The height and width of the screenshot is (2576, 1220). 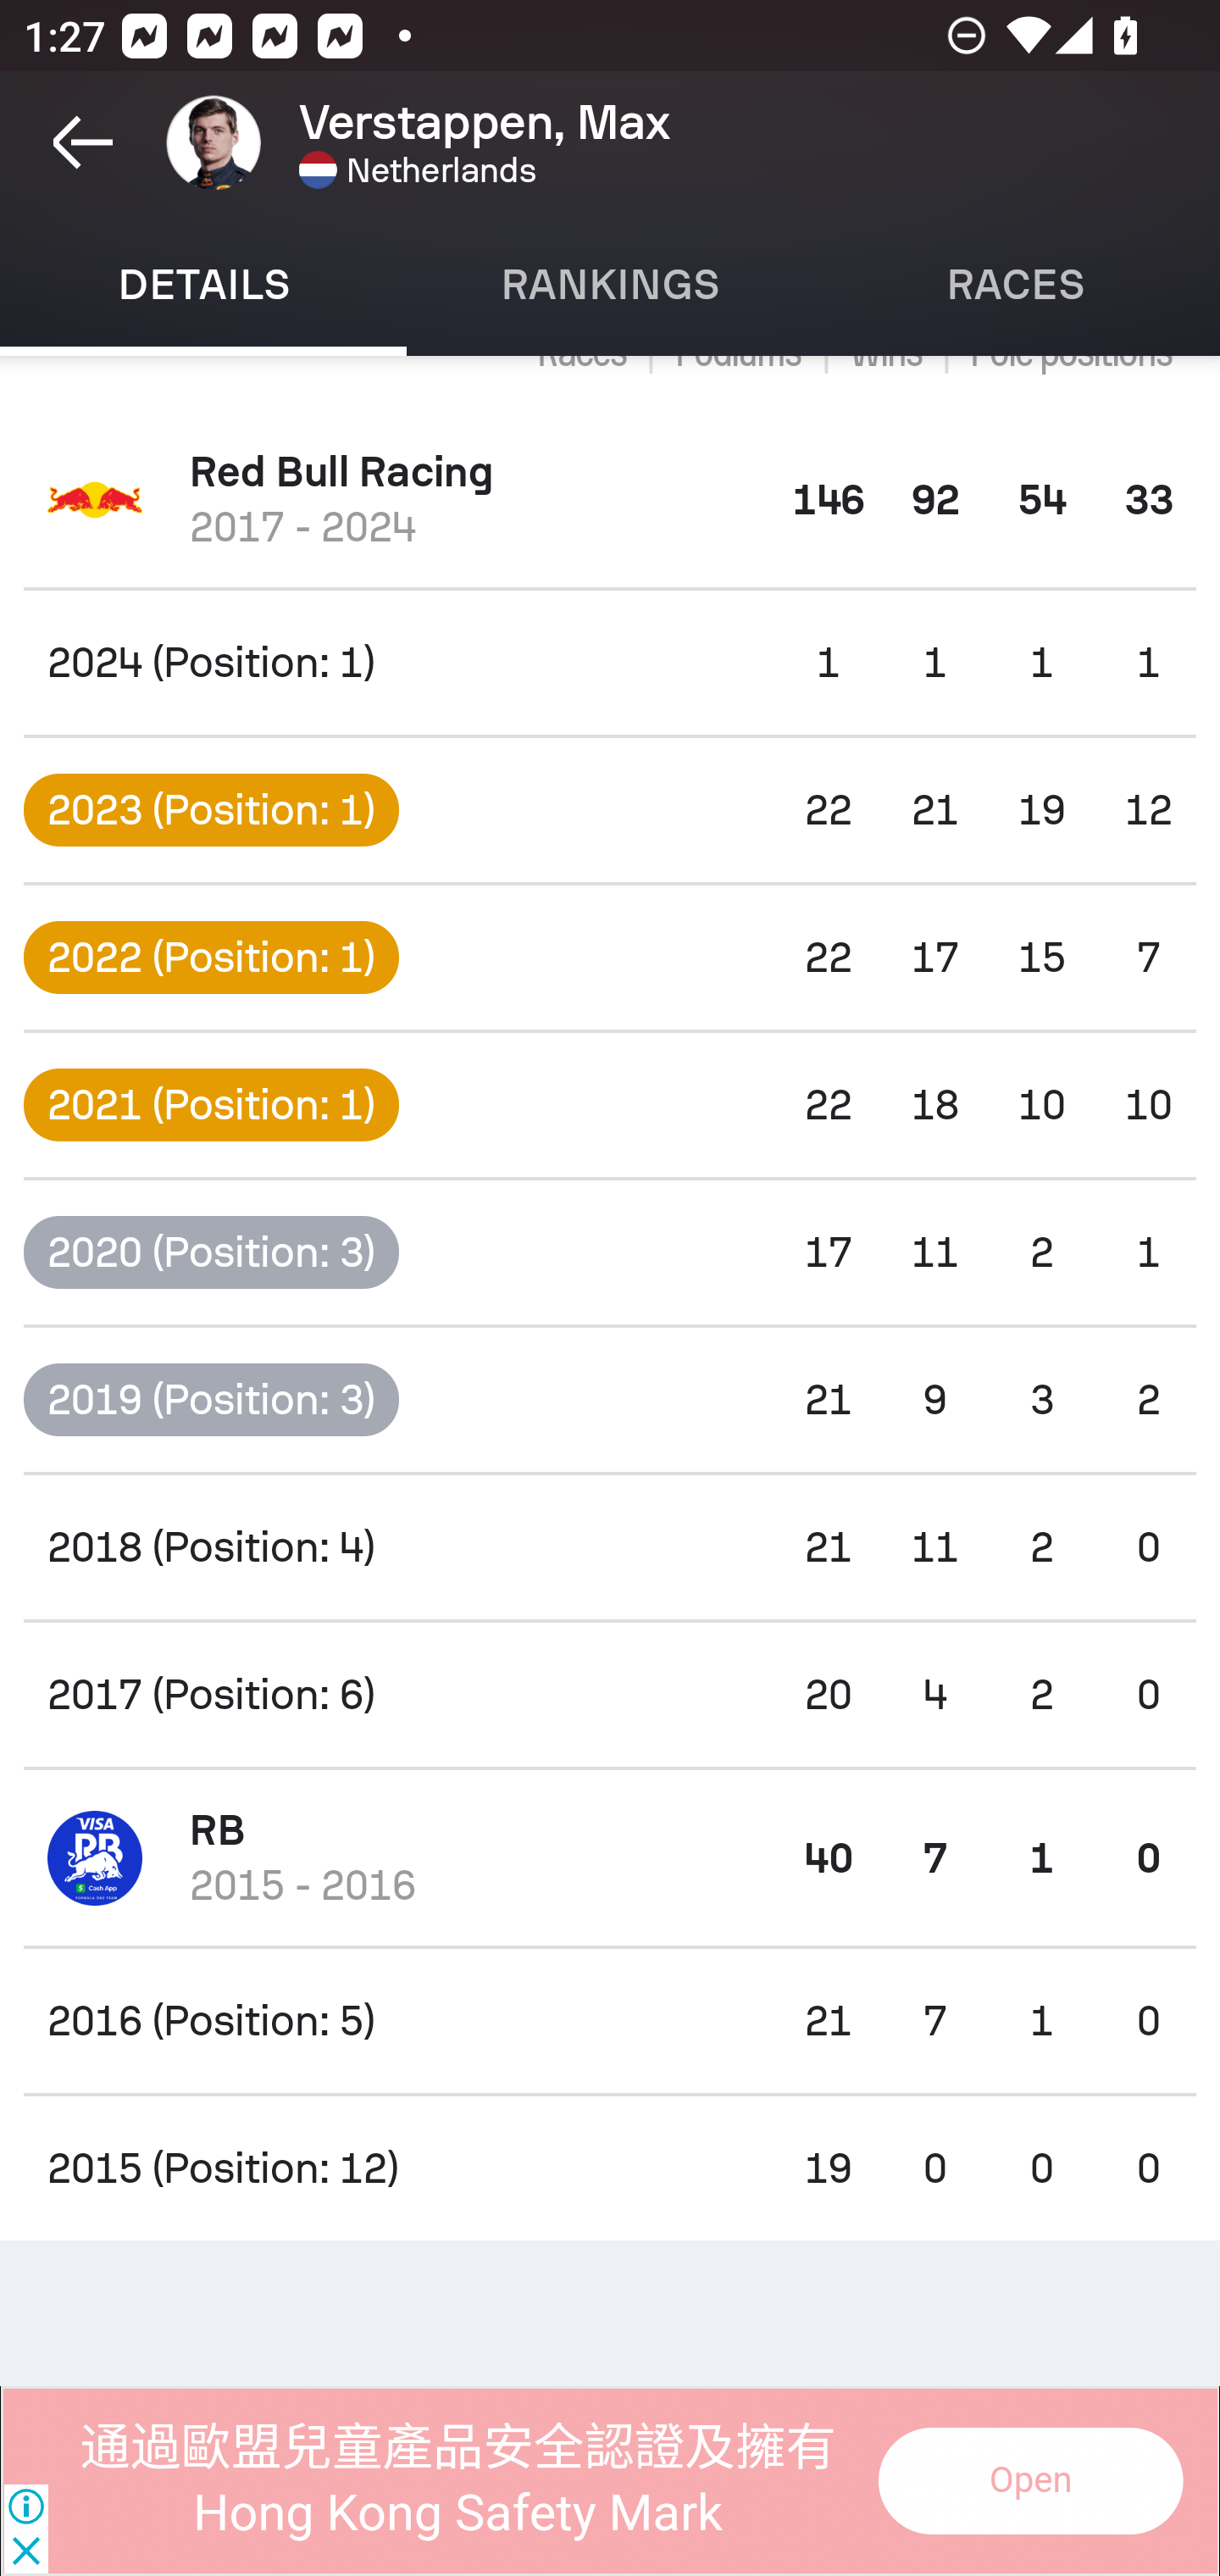 I want to click on 2019 (Position: 3) 21 9 3 2, so click(x=610, y=1398).